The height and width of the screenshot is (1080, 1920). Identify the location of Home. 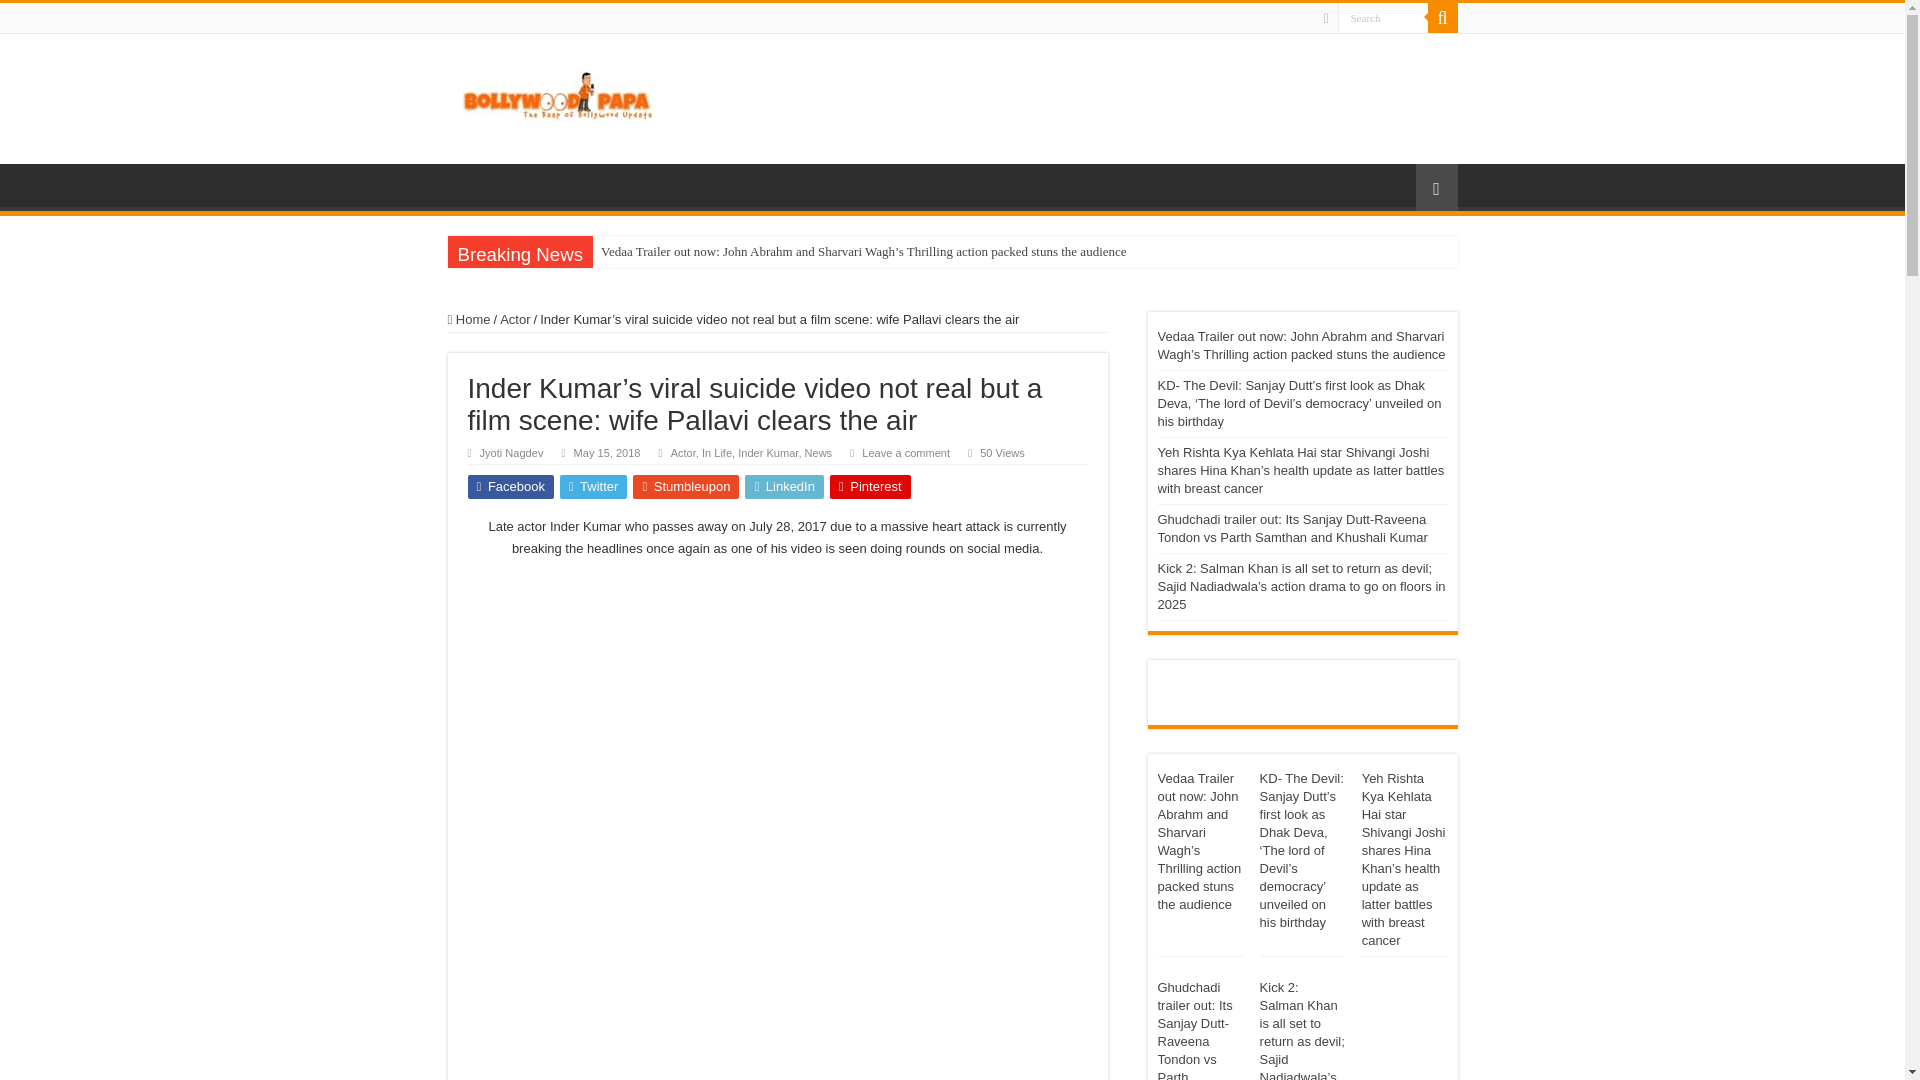
(469, 320).